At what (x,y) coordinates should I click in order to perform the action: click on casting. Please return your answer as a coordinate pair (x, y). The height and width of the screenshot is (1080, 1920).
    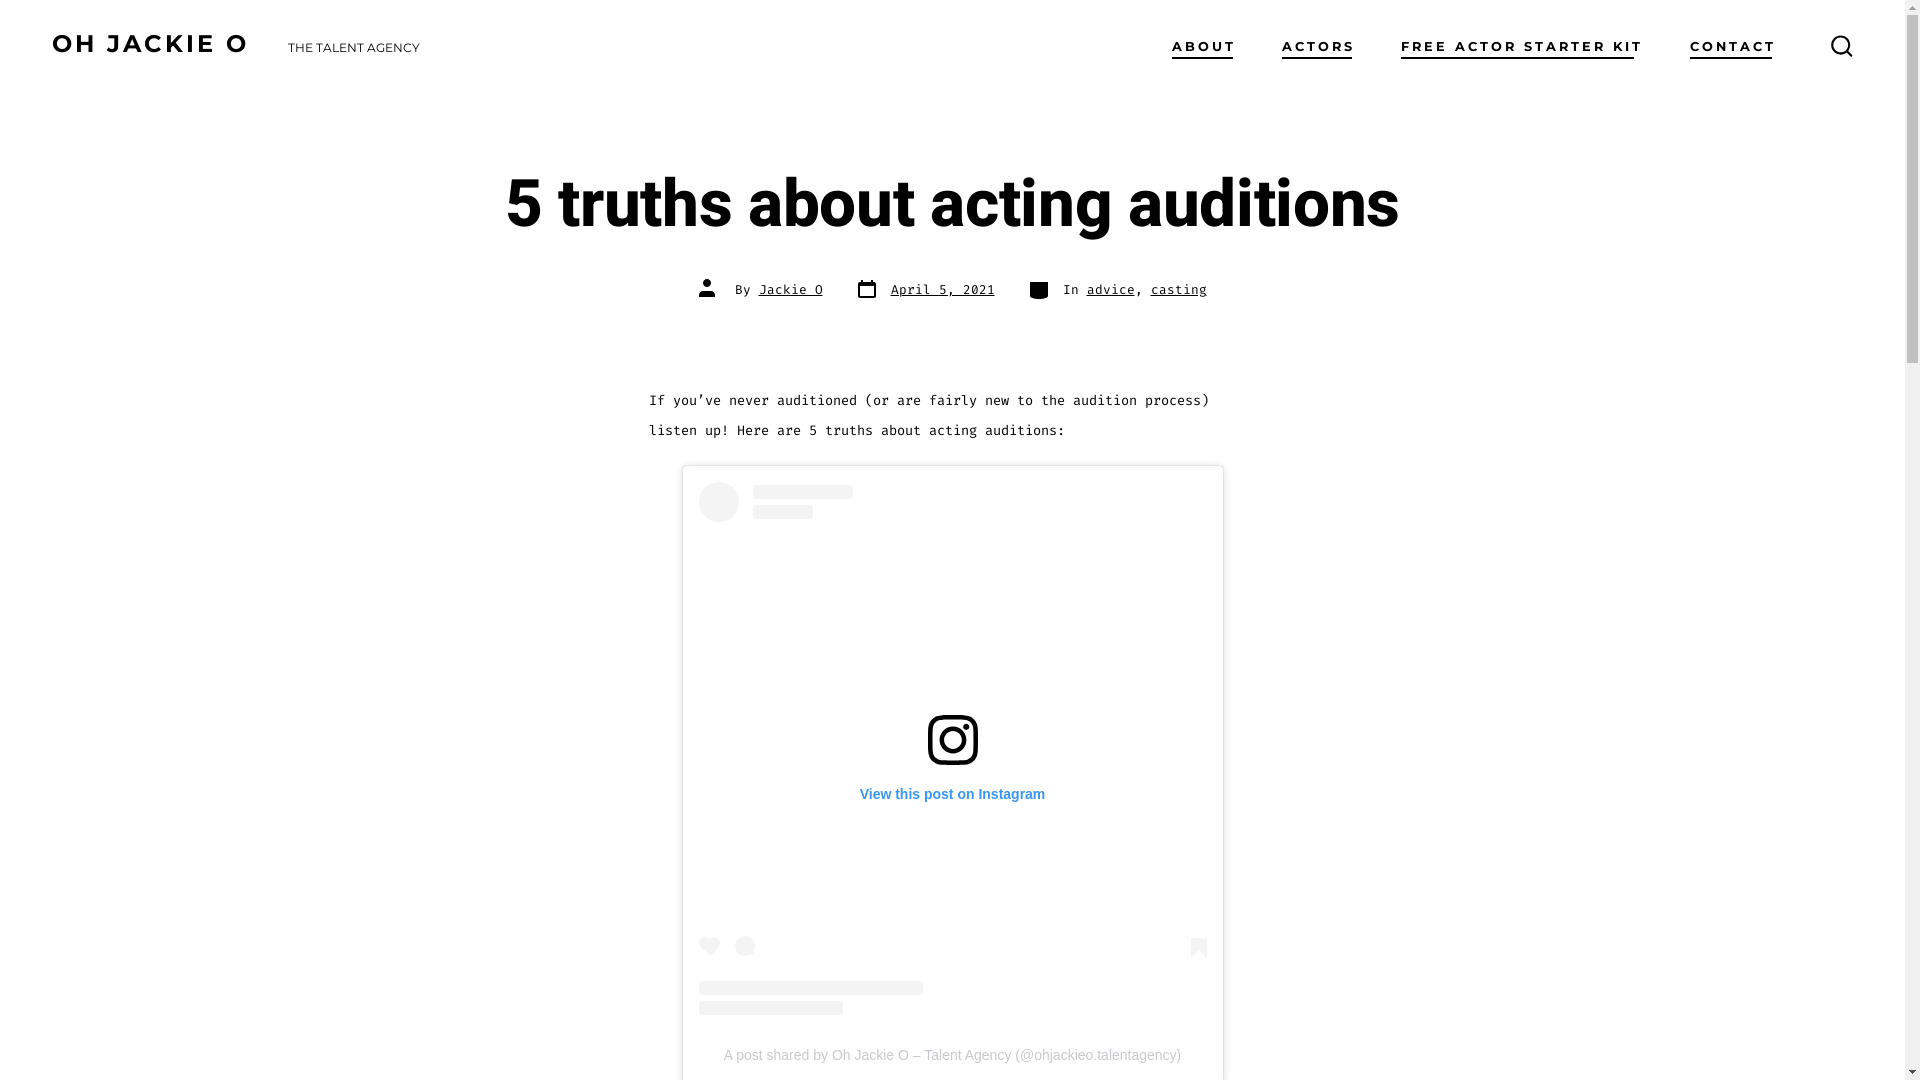
    Looking at the image, I should click on (1178, 290).